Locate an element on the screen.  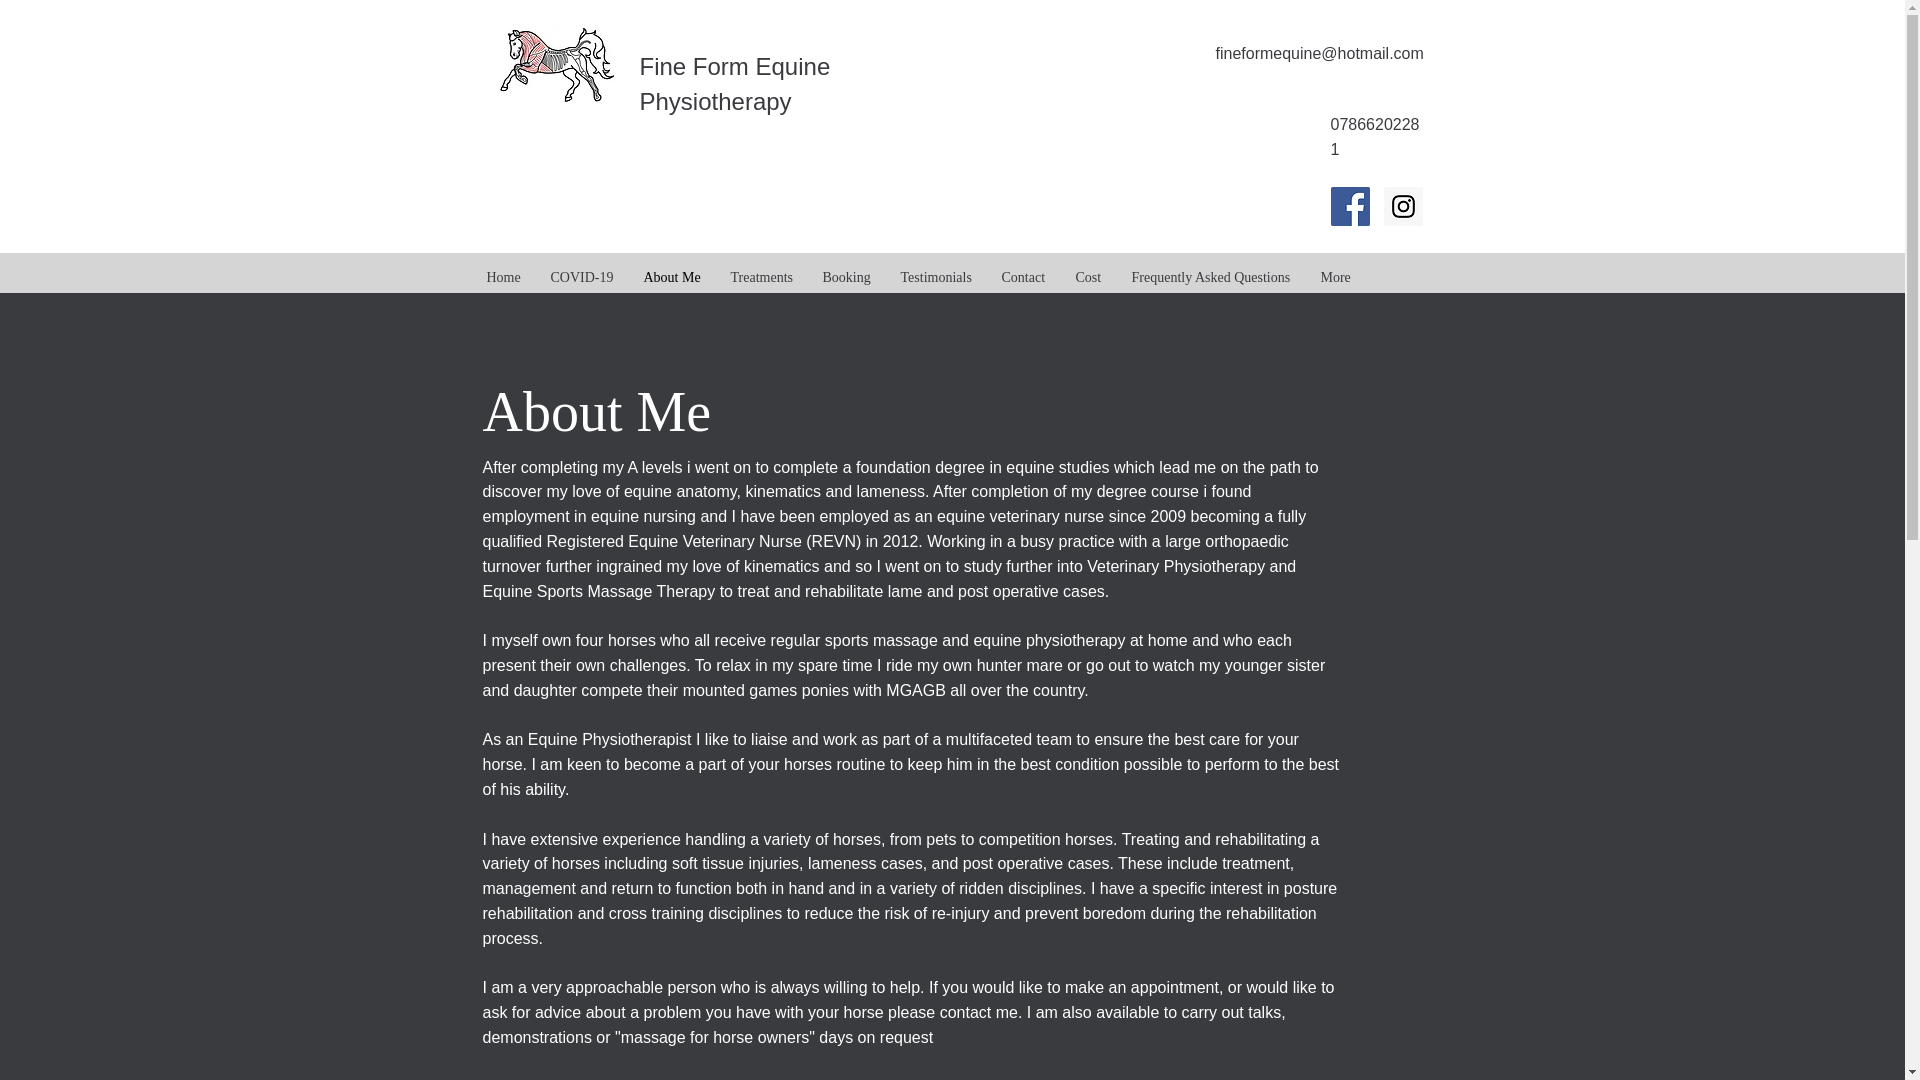
Treatments is located at coordinates (762, 278).